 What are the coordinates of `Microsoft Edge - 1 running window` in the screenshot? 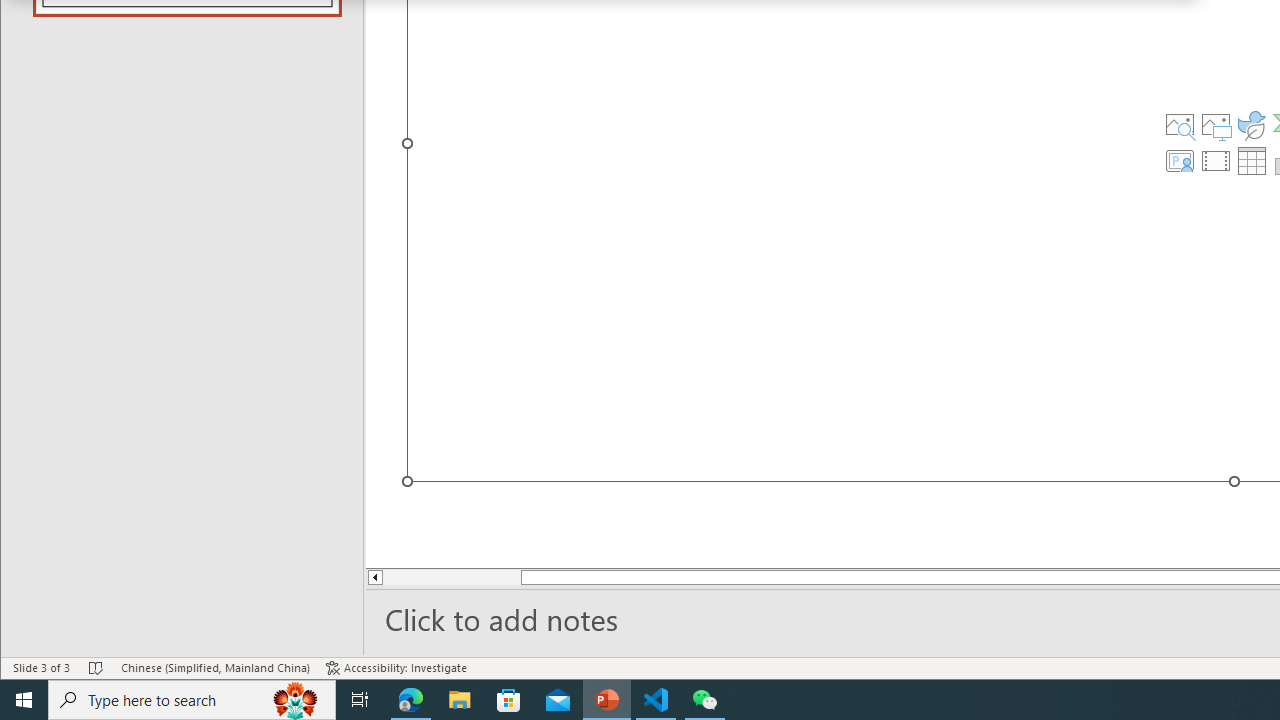 It's located at (411, 700).